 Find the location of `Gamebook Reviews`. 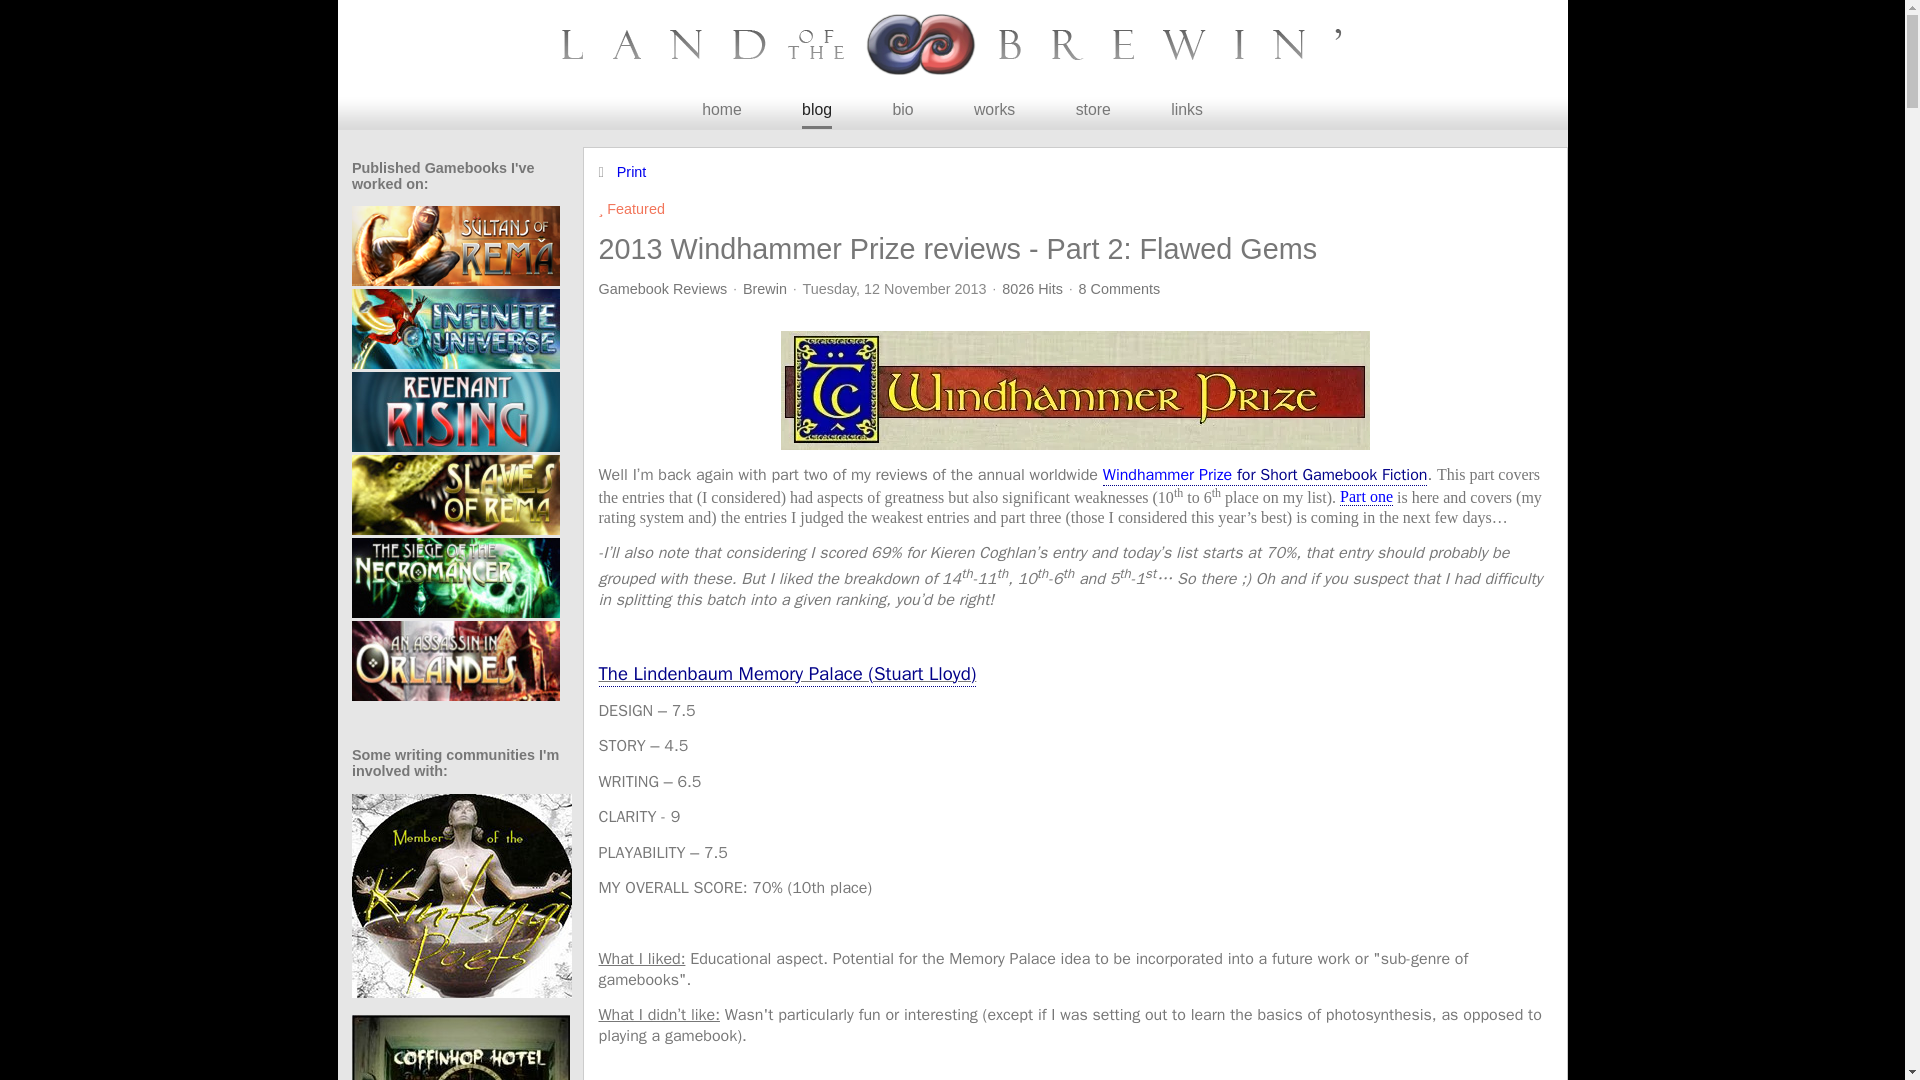

Gamebook Reviews is located at coordinates (662, 288).